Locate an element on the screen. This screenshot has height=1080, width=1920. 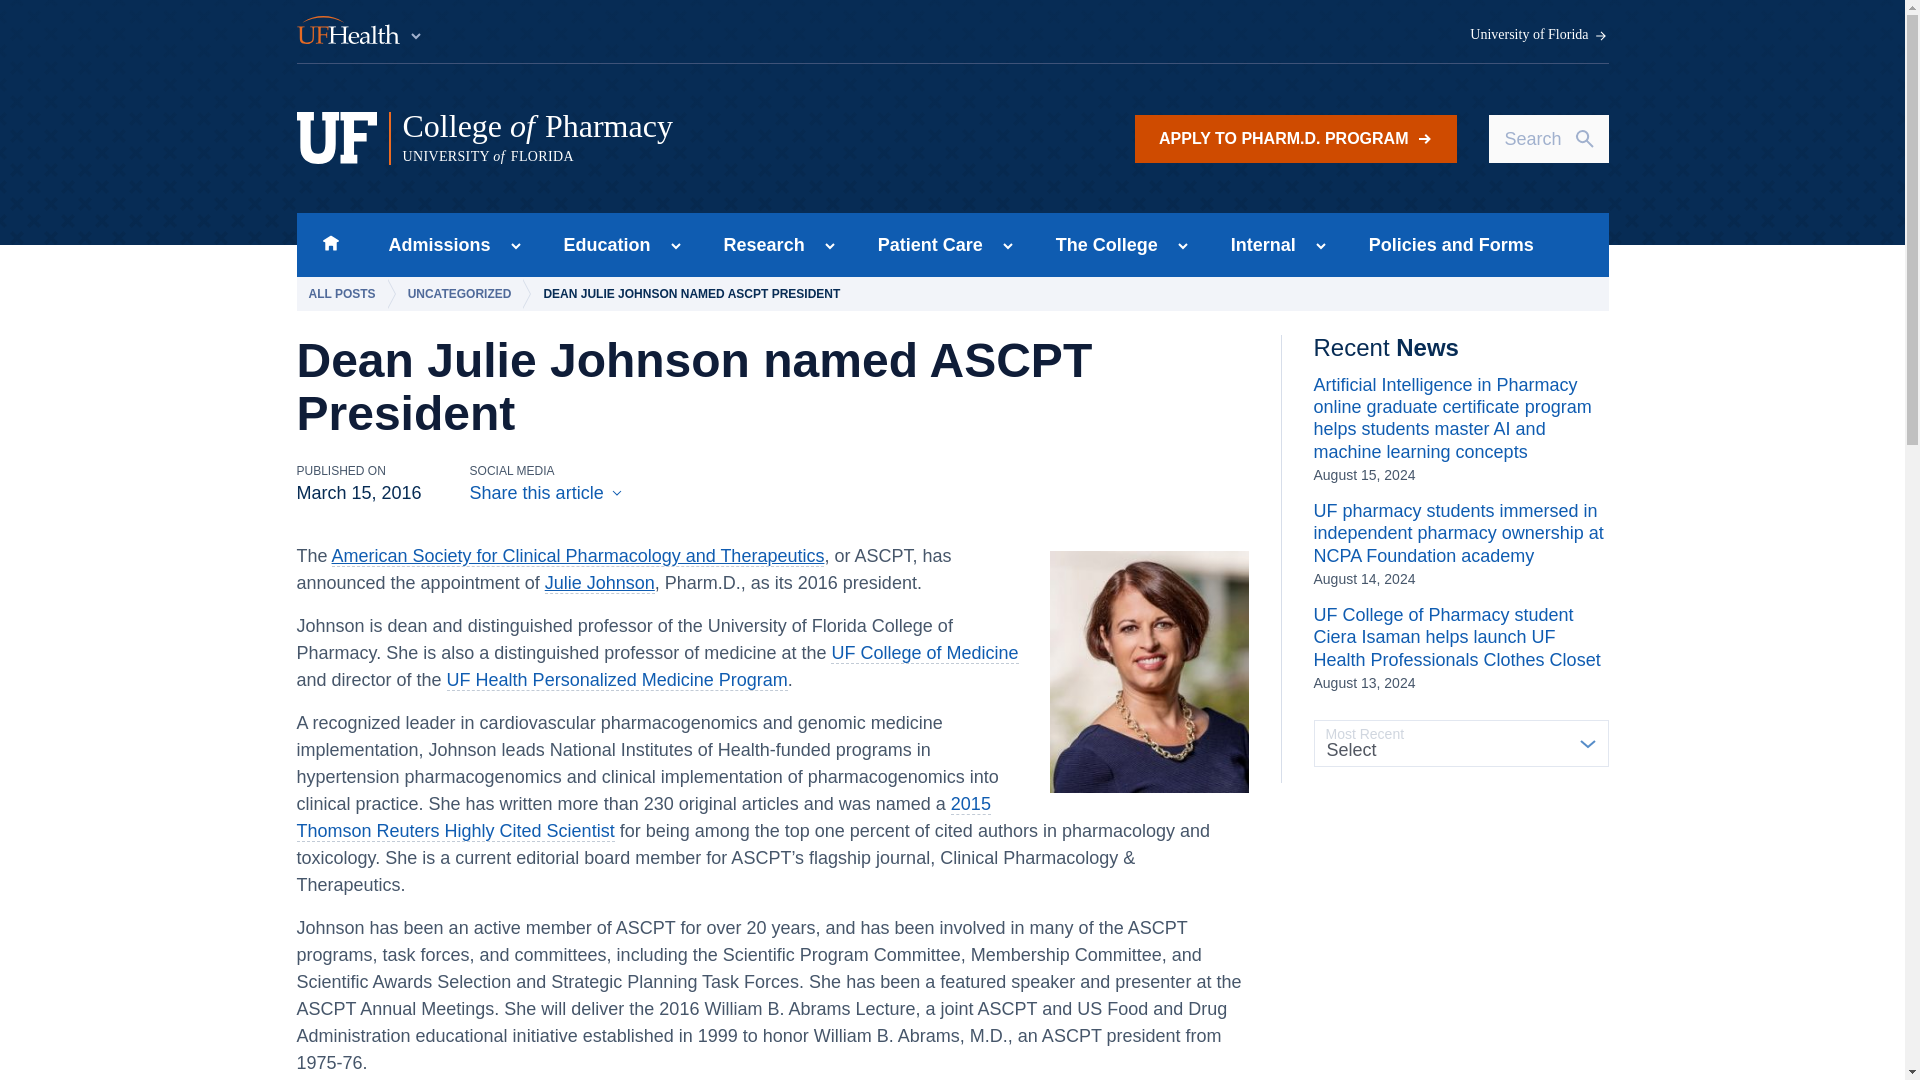
UF Health is located at coordinates (360, 32).